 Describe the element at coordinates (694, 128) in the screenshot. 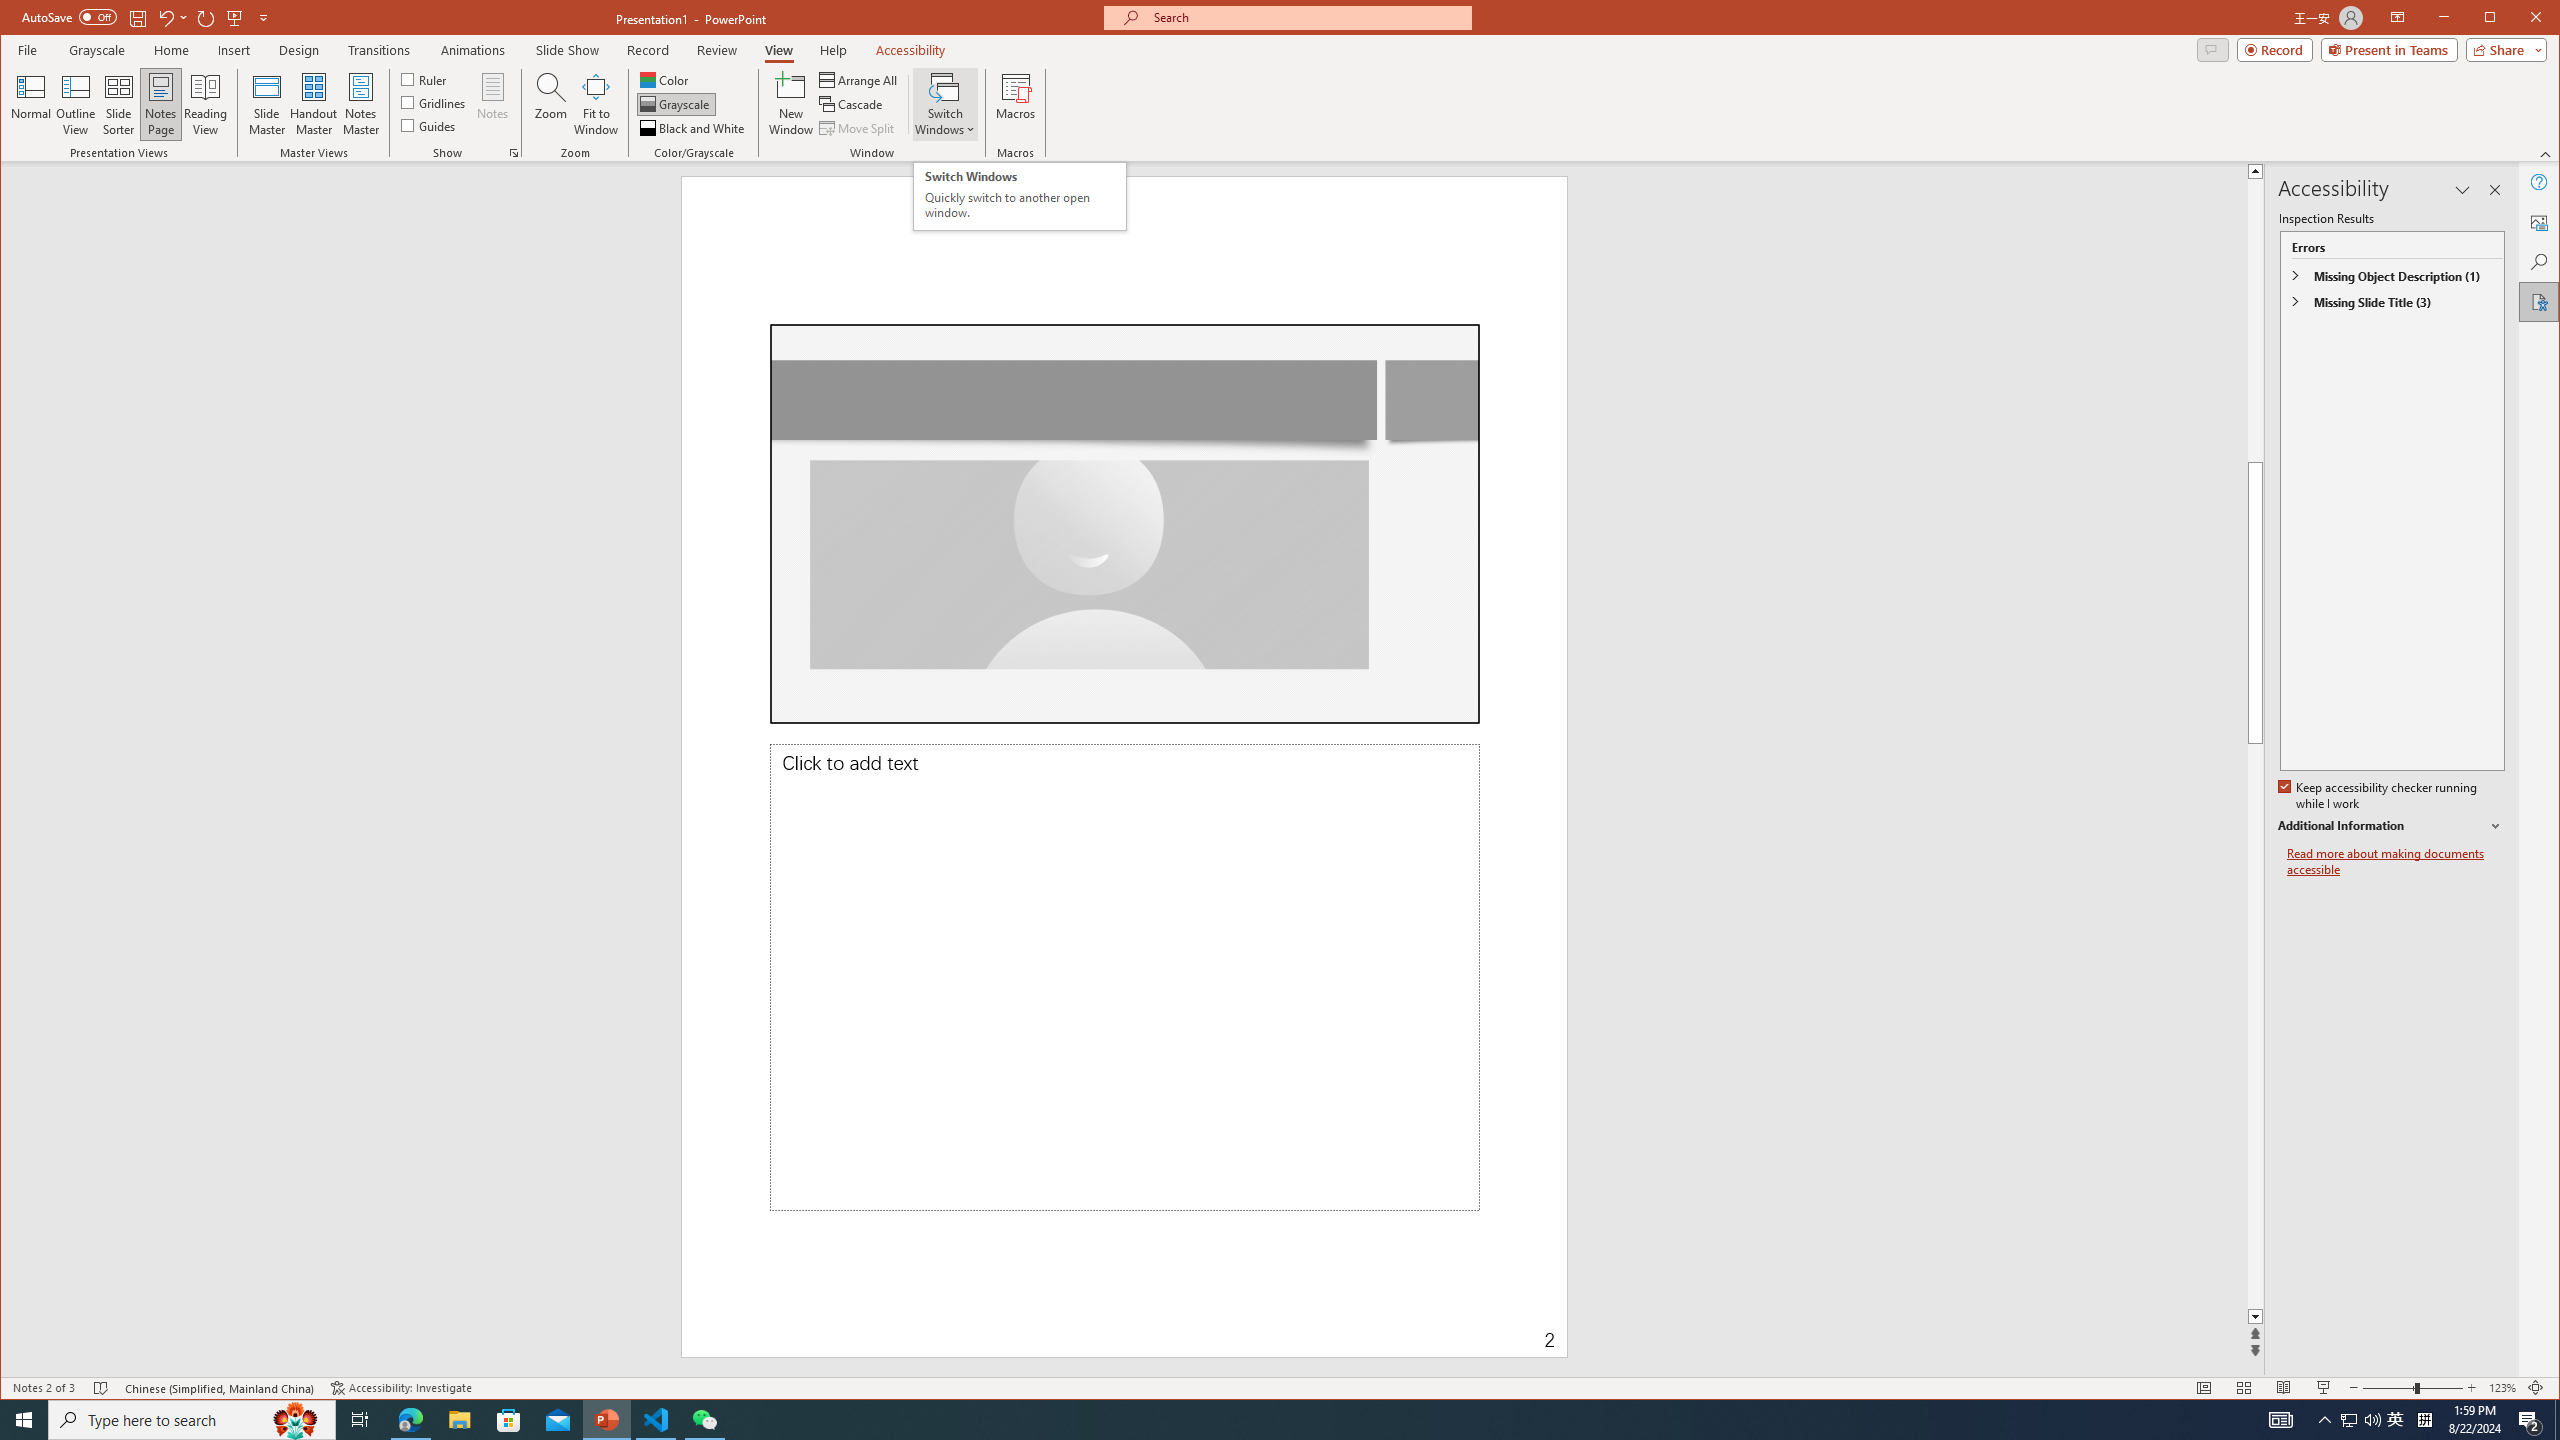

I see `Black and White` at that location.